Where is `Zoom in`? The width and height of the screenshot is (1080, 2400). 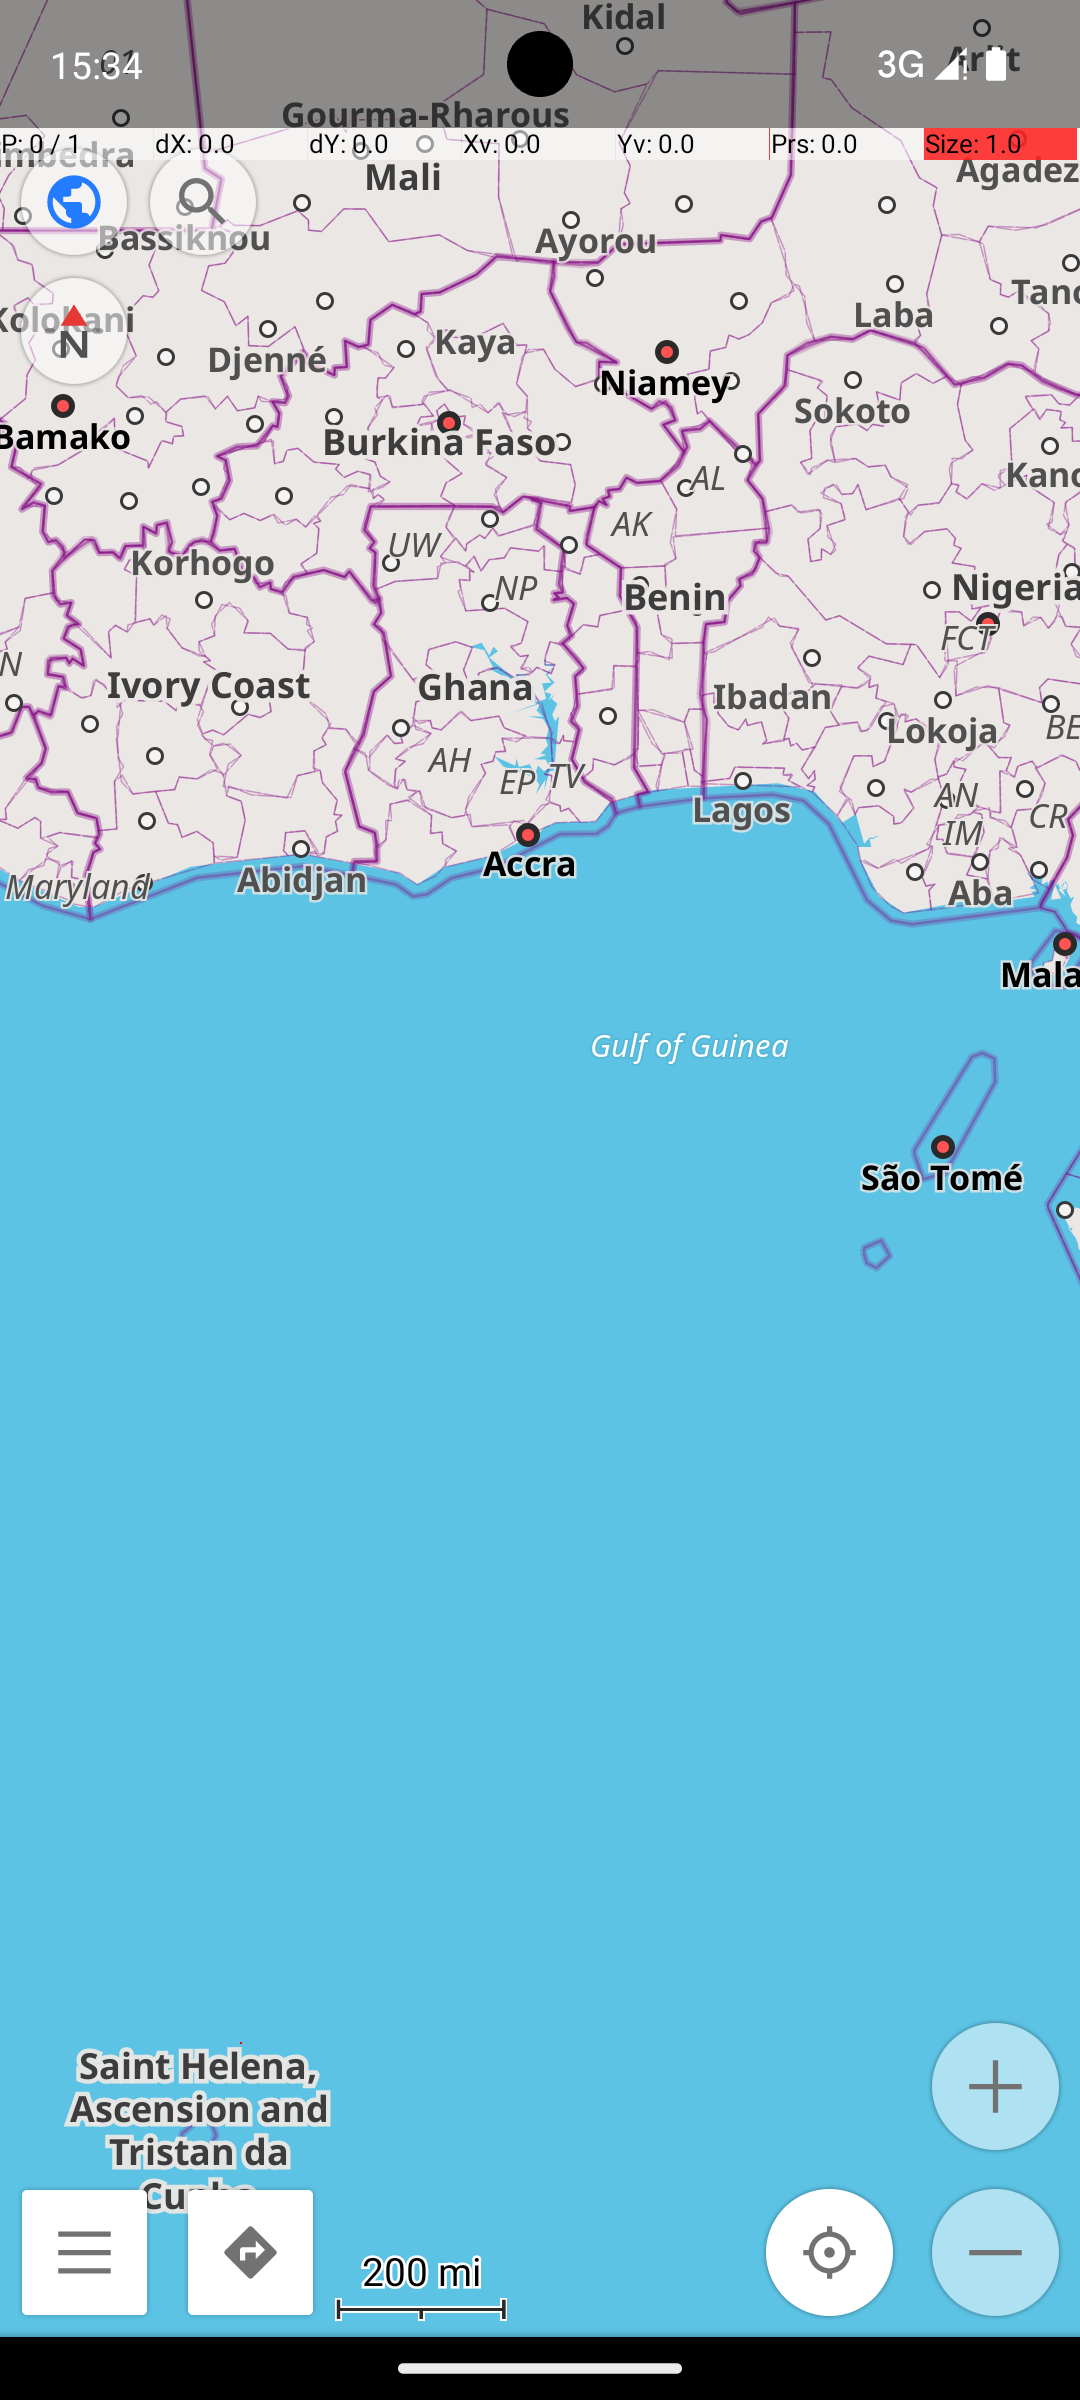 Zoom in is located at coordinates (996, 2086).